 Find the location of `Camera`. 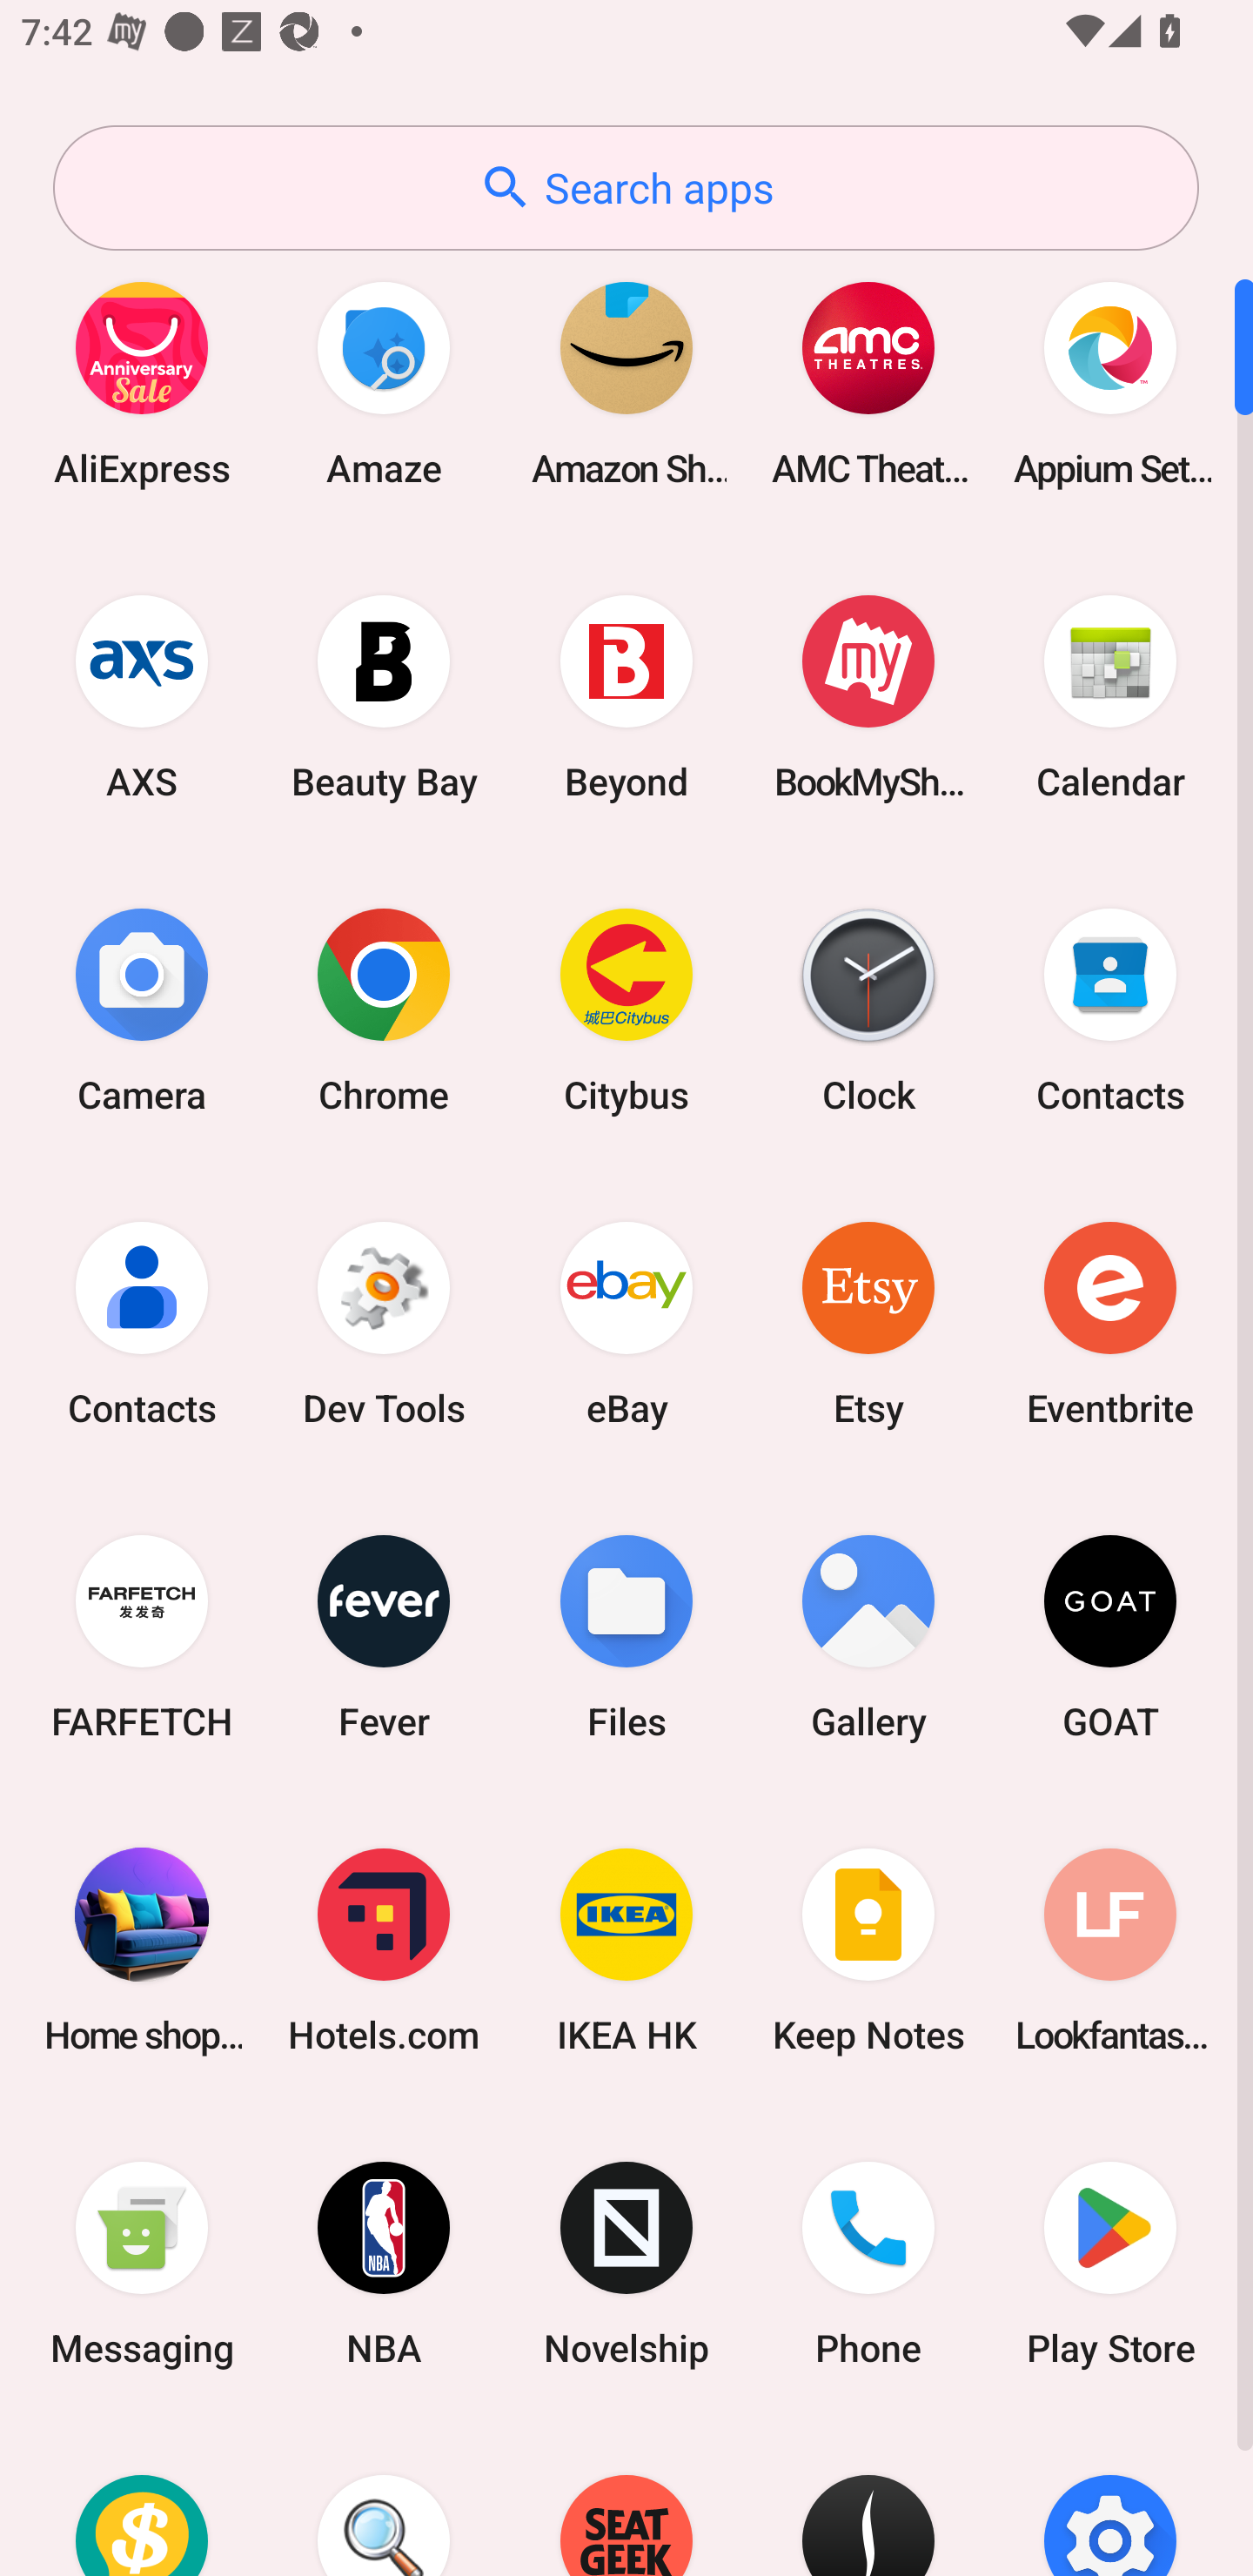

Camera is located at coordinates (142, 1010).